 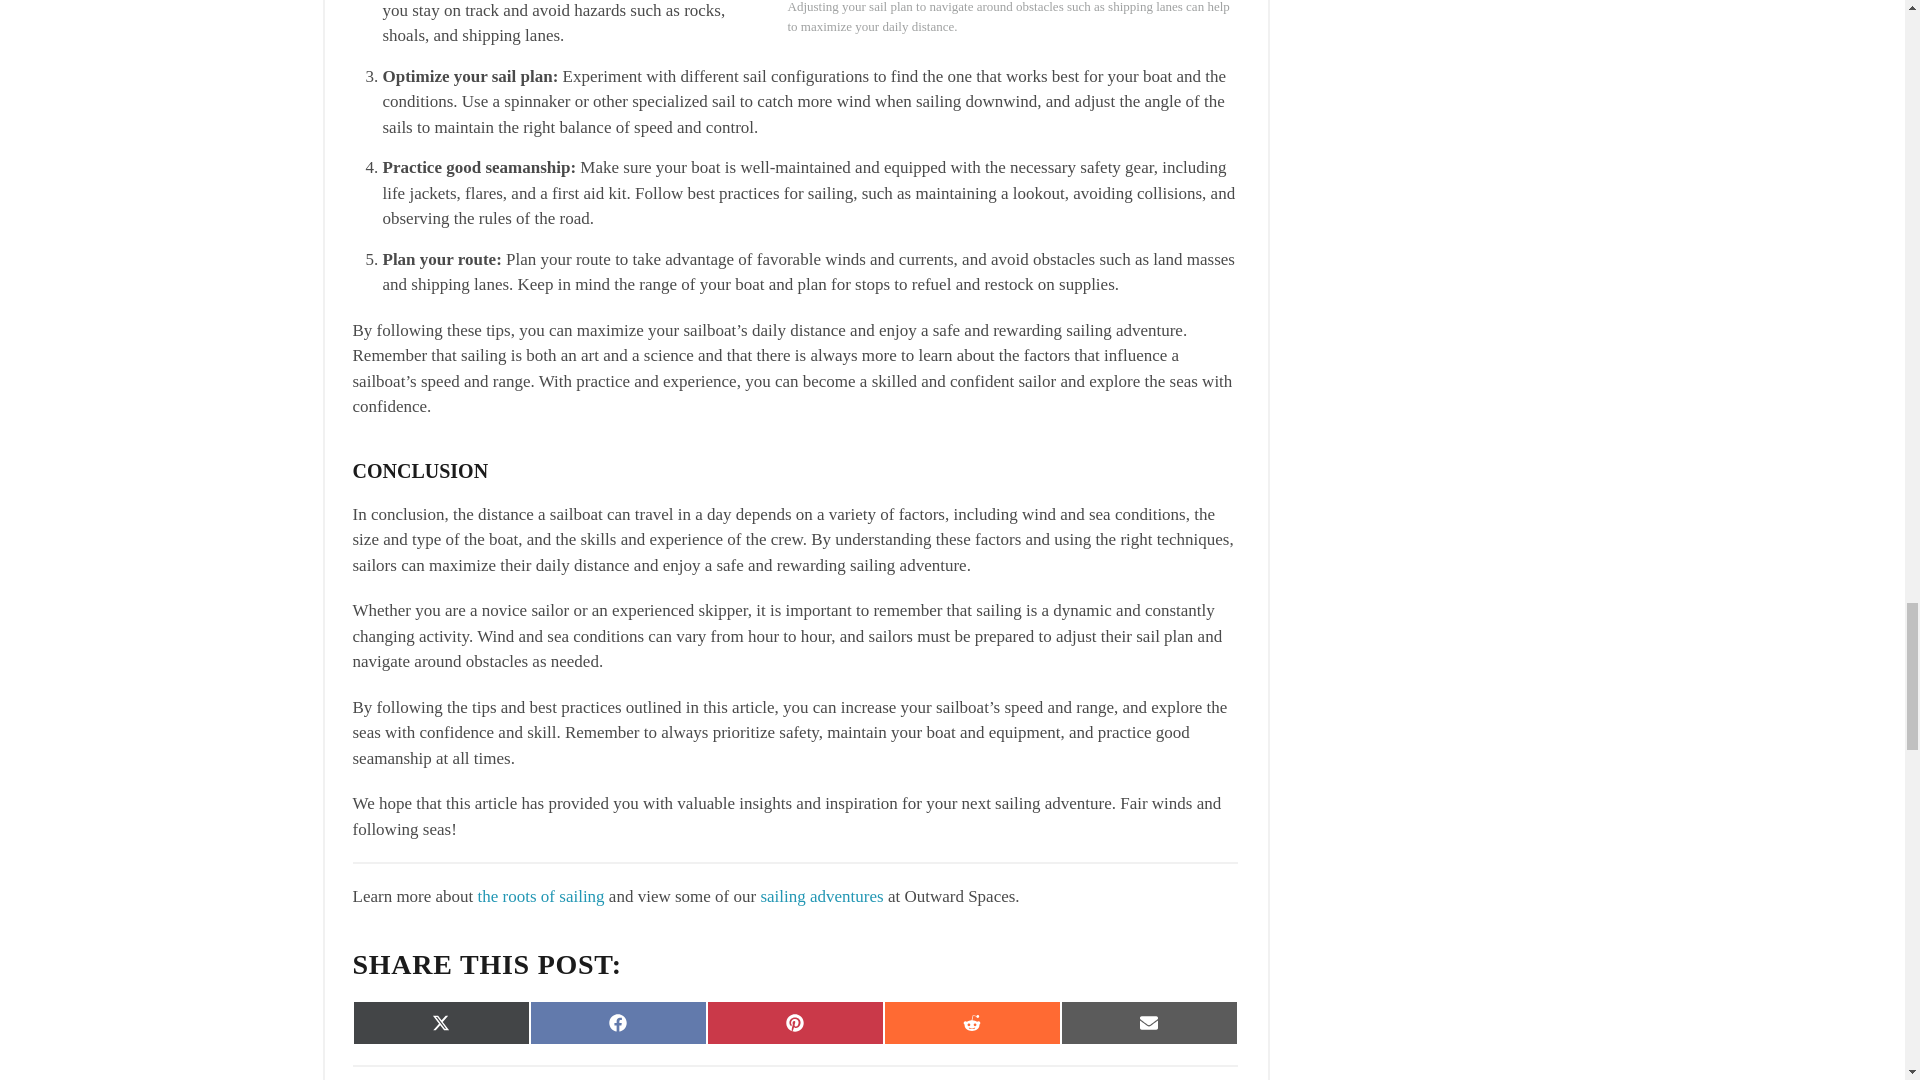 What do you see at coordinates (541, 896) in the screenshot?
I see `the roots of sailing` at bounding box center [541, 896].